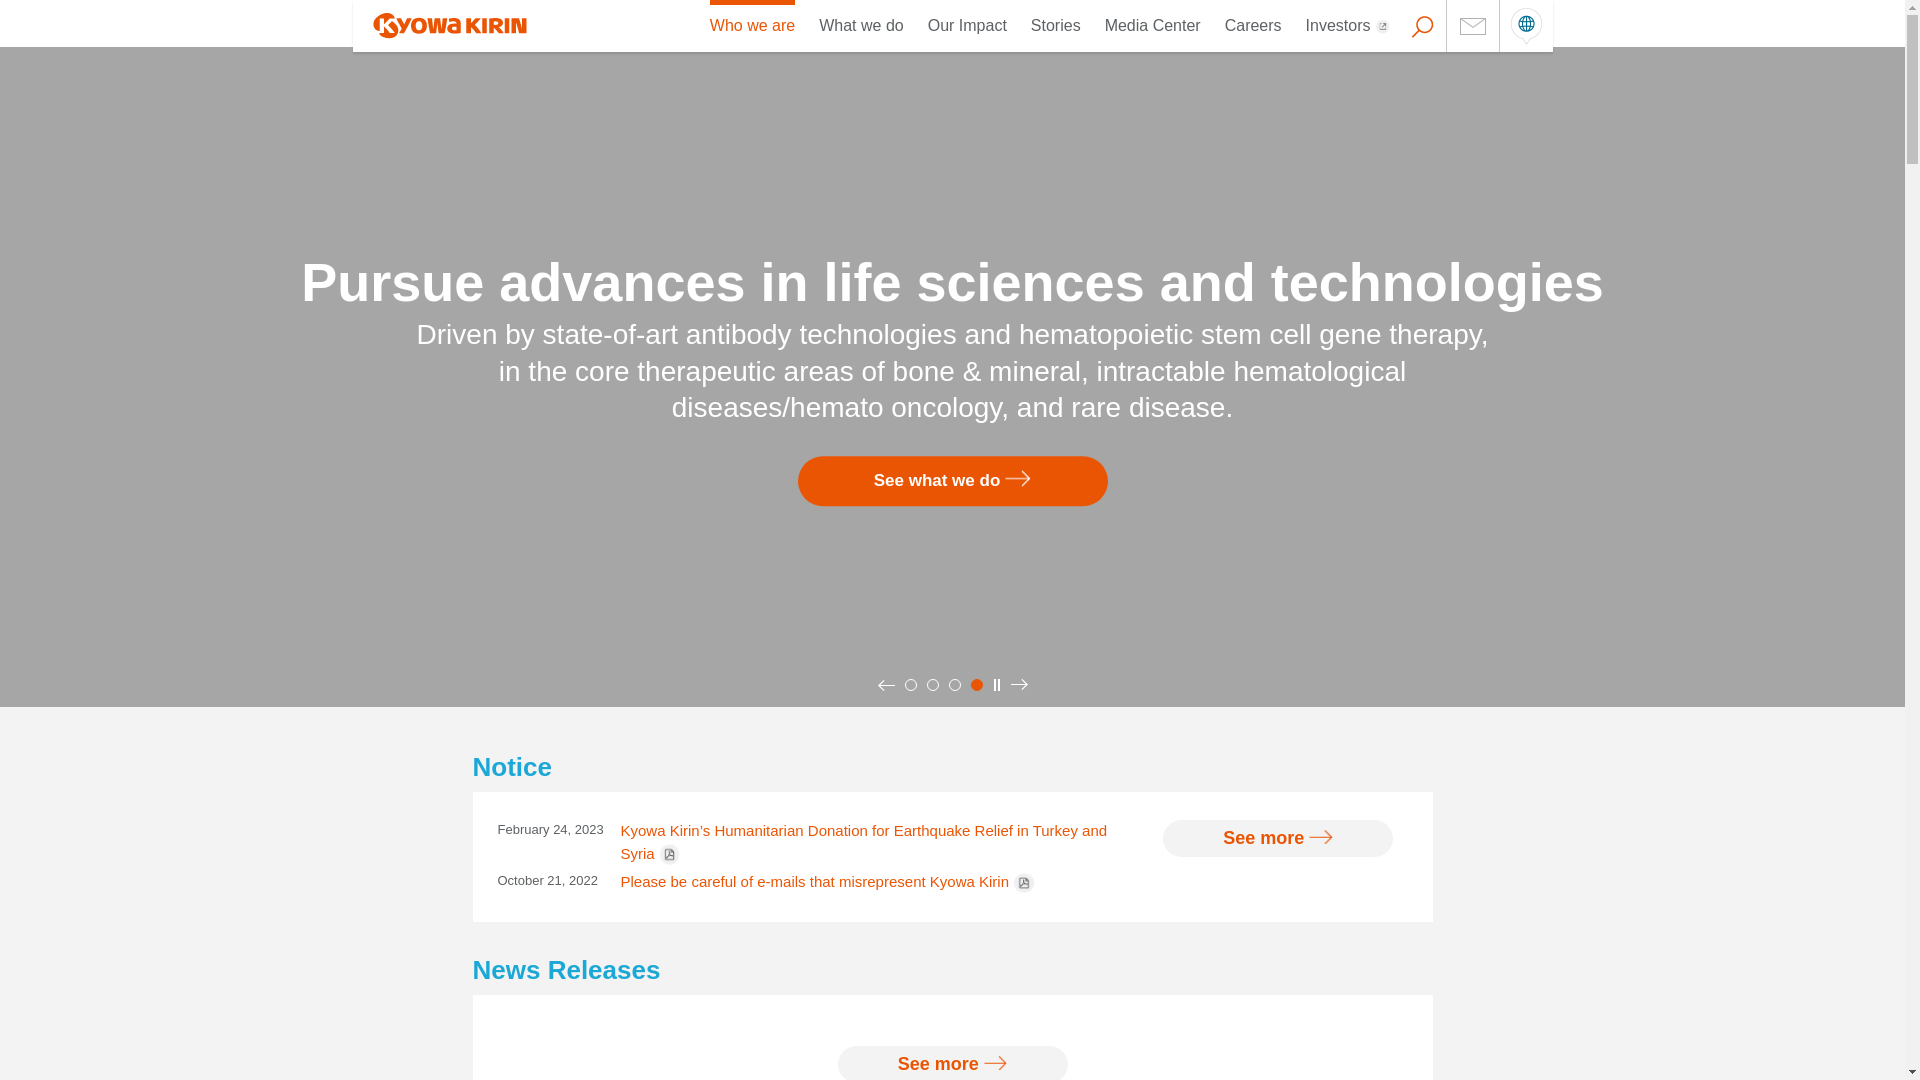 This screenshot has width=1920, height=1080. Describe the element at coordinates (752, 26) in the screenshot. I see `Who we are` at that location.